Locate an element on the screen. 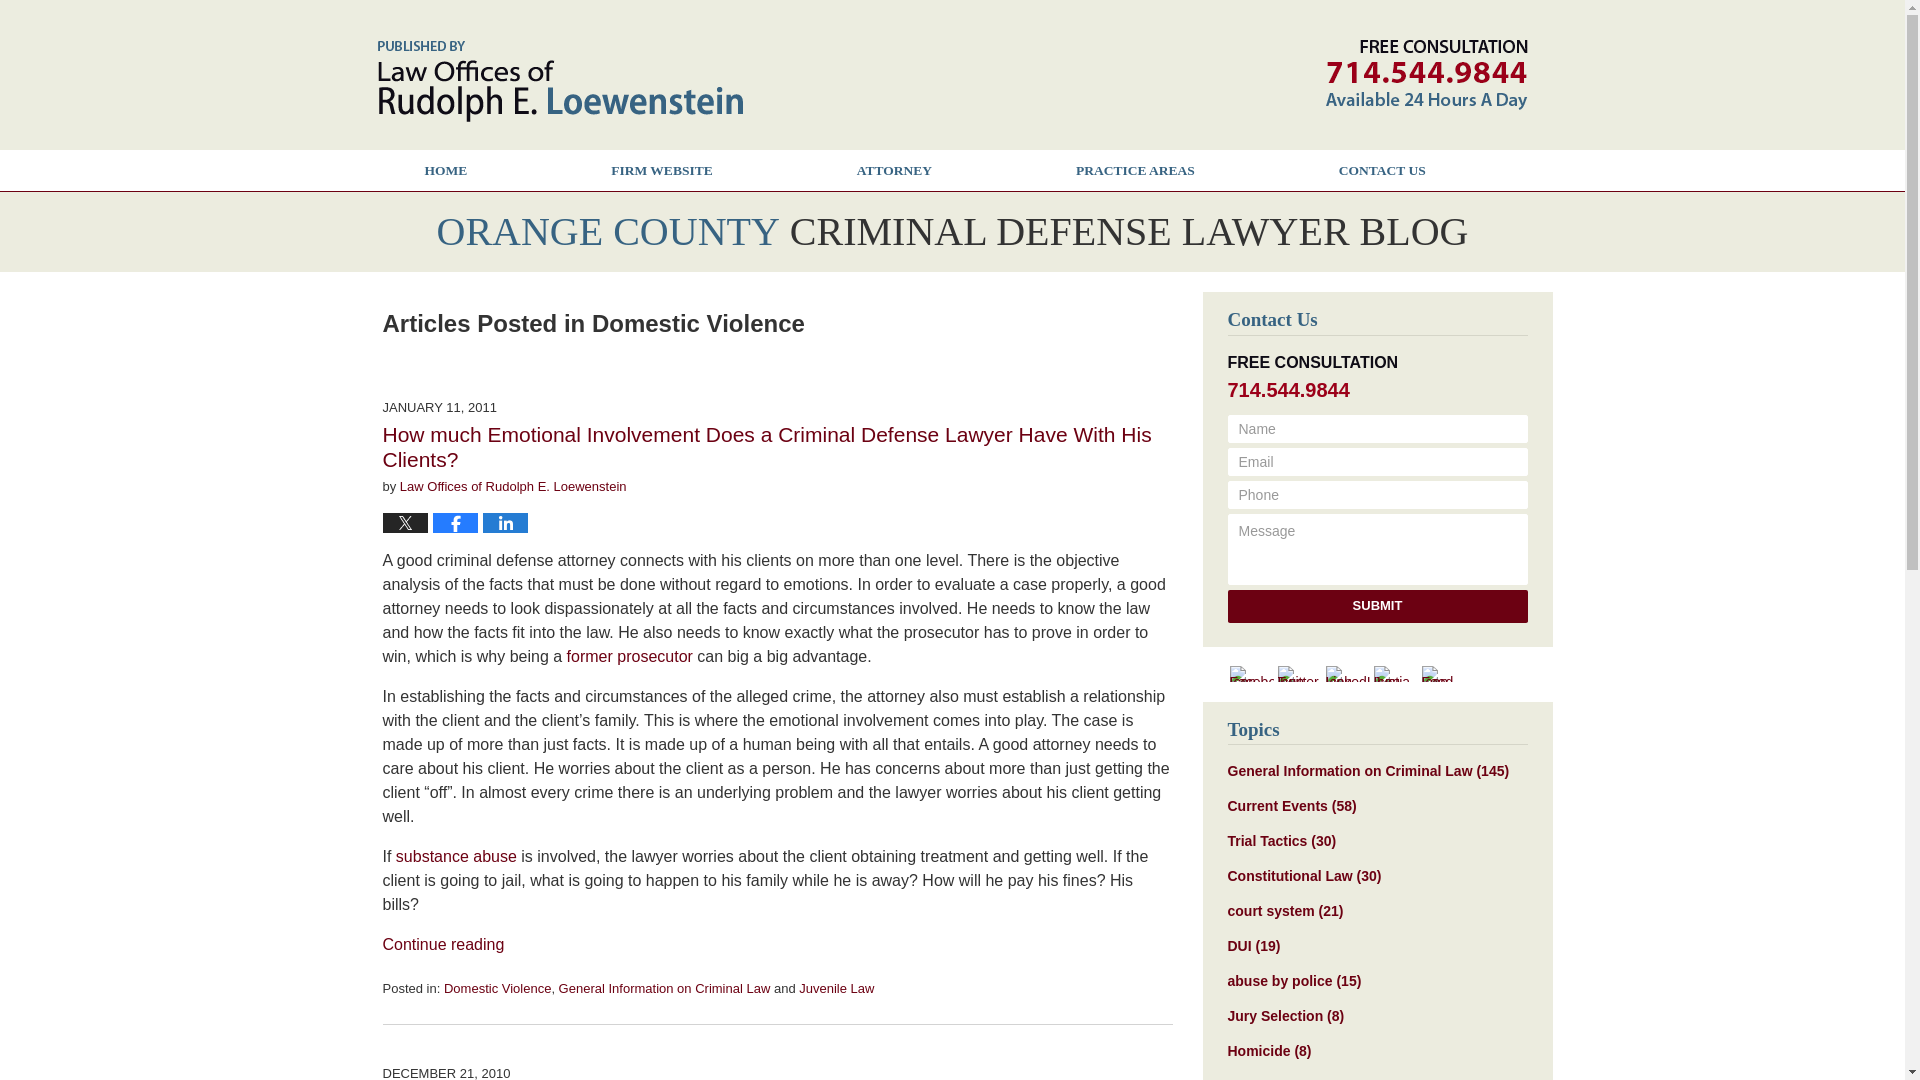 The image size is (1920, 1080). FIRM WEBSITE is located at coordinates (661, 170).